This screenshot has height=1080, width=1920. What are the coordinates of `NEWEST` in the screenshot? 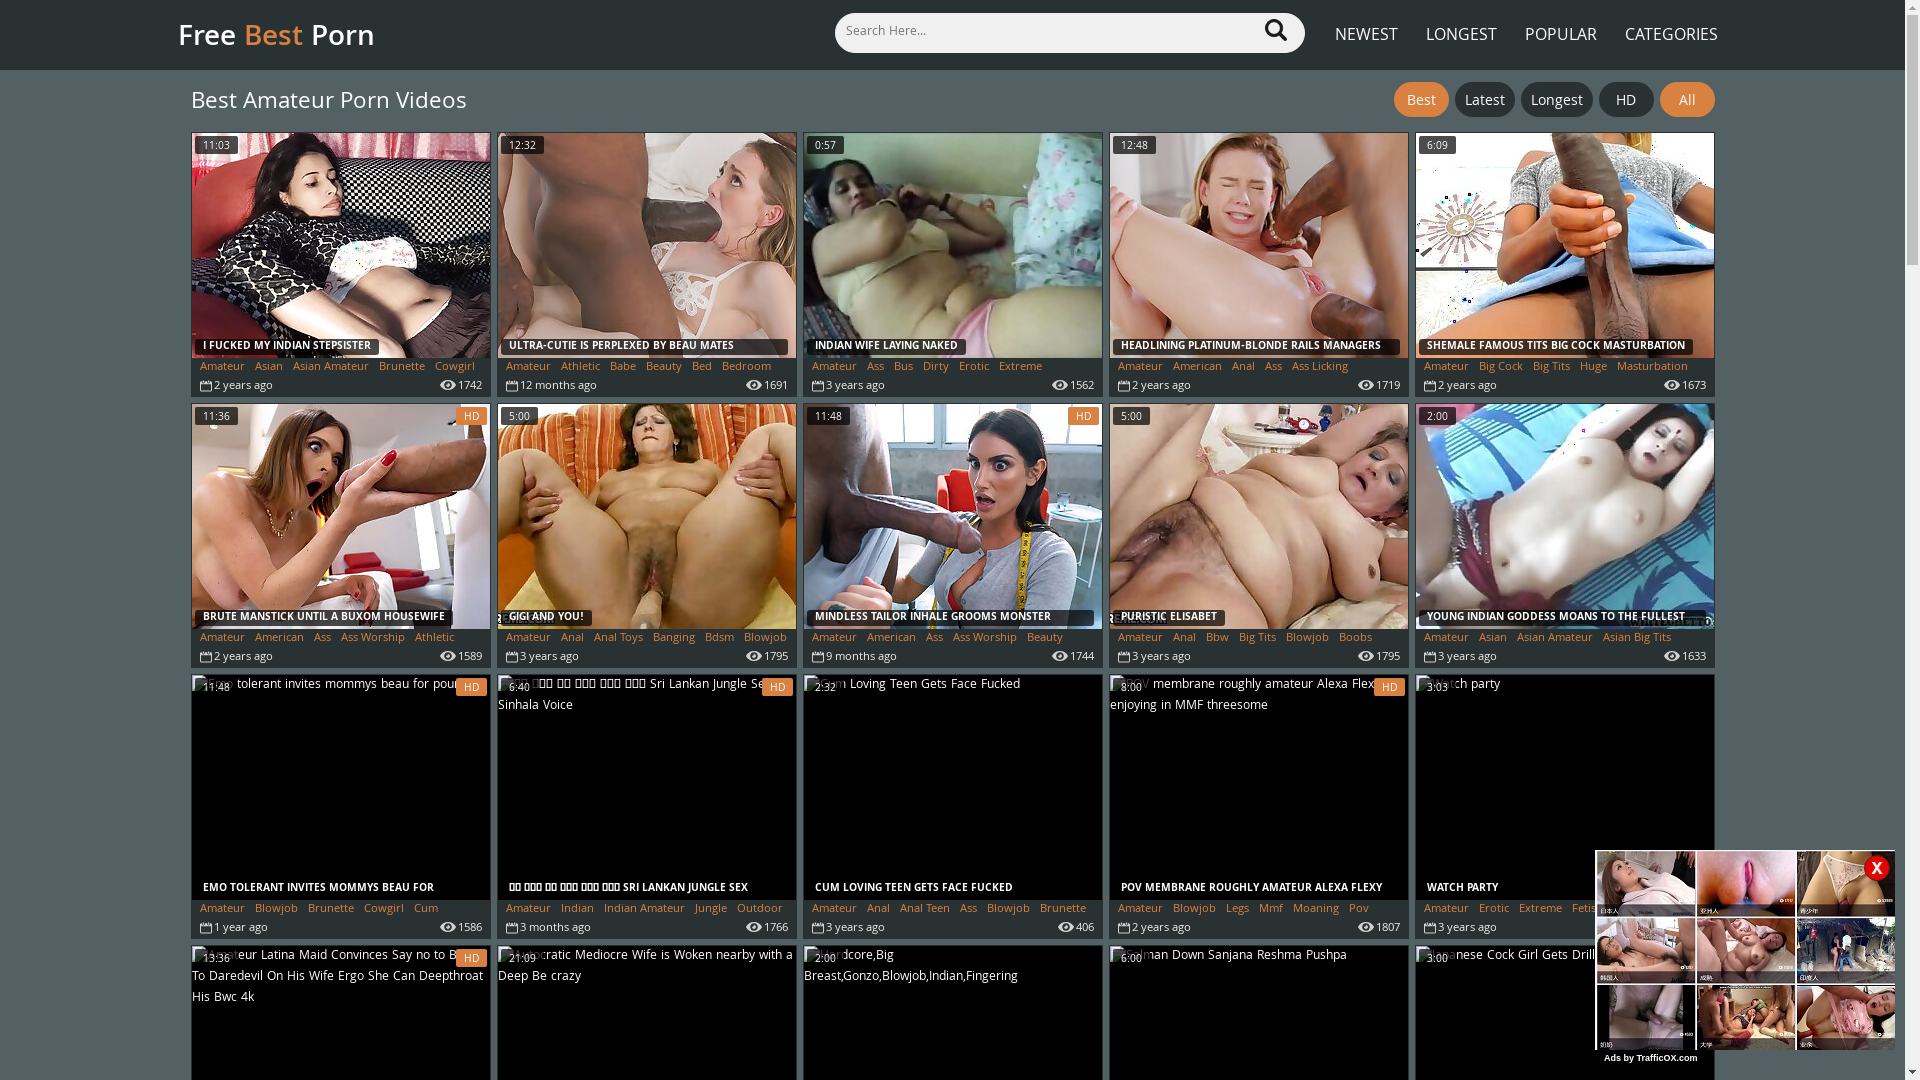 It's located at (1366, 23).